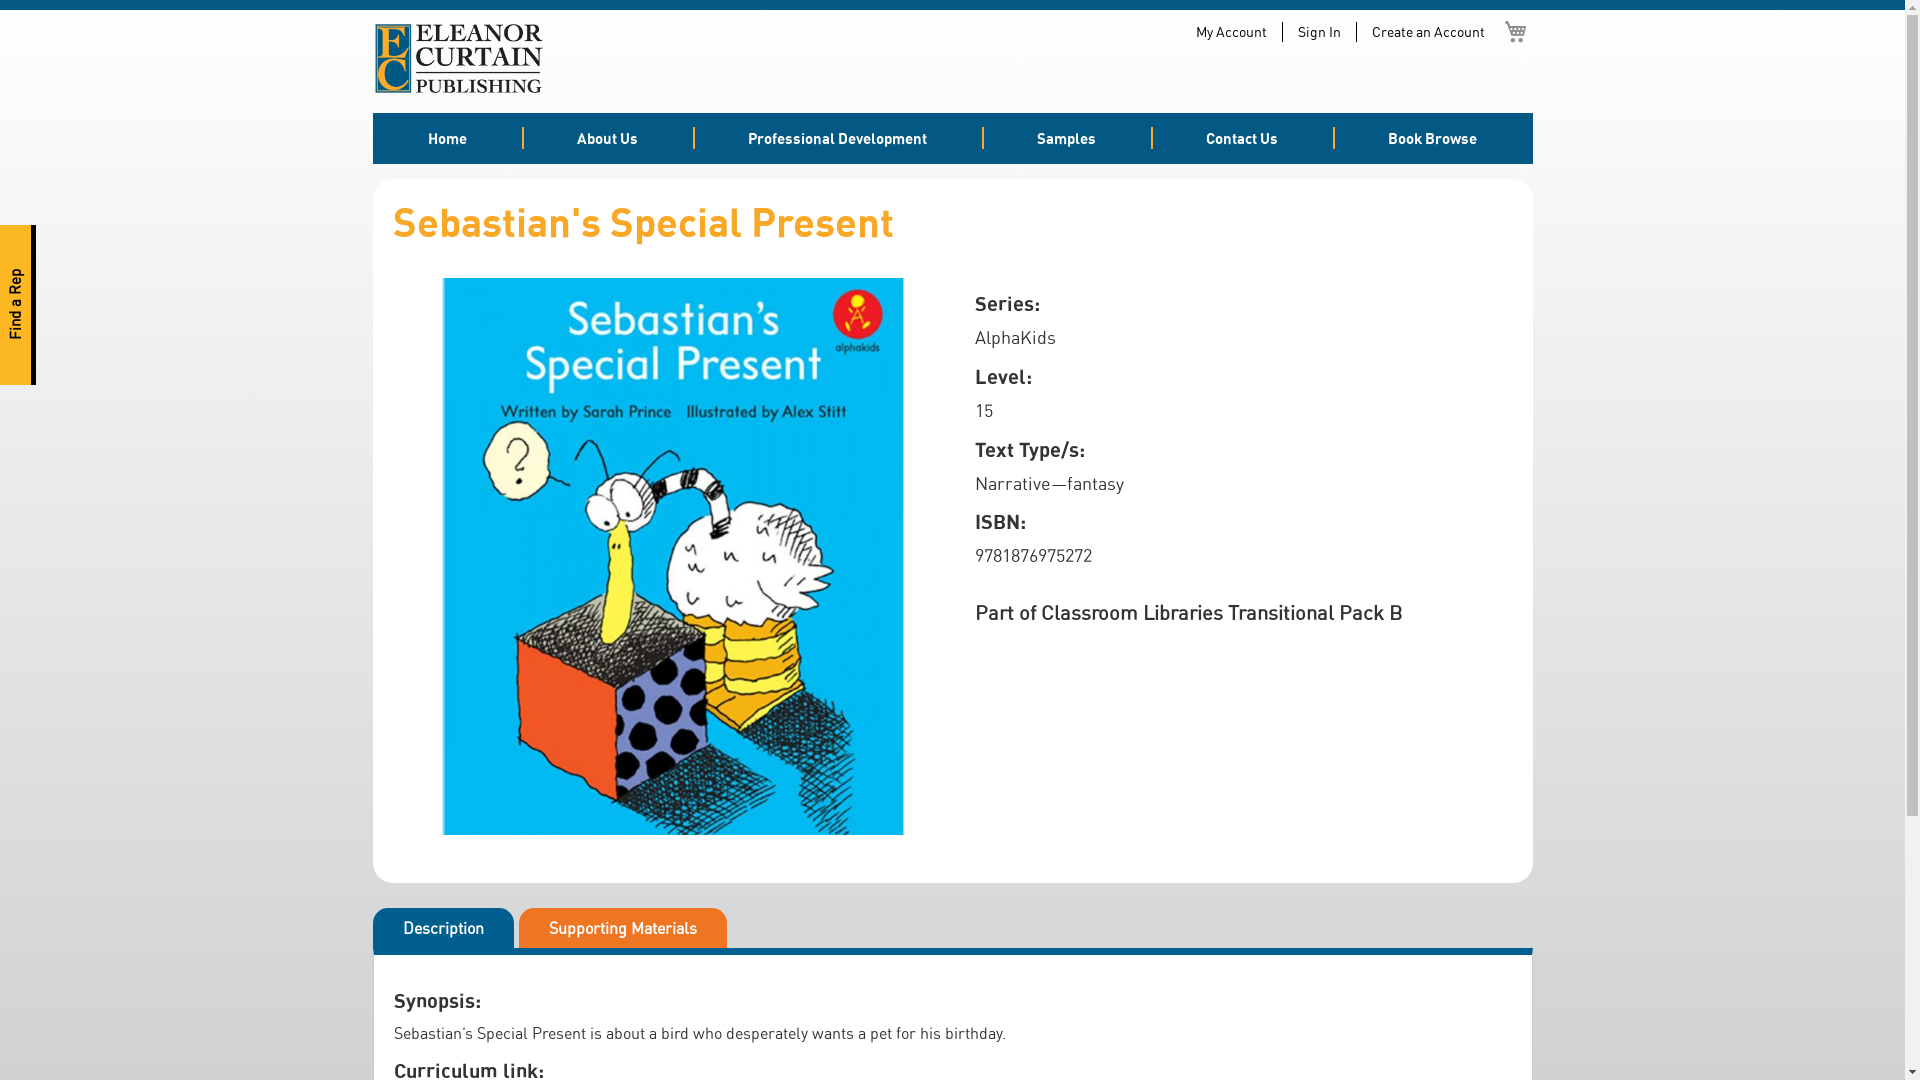 This screenshot has width=1920, height=1080. Describe the element at coordinates (1432, 138) in the screenshot. I see `Book Browse` at that location.